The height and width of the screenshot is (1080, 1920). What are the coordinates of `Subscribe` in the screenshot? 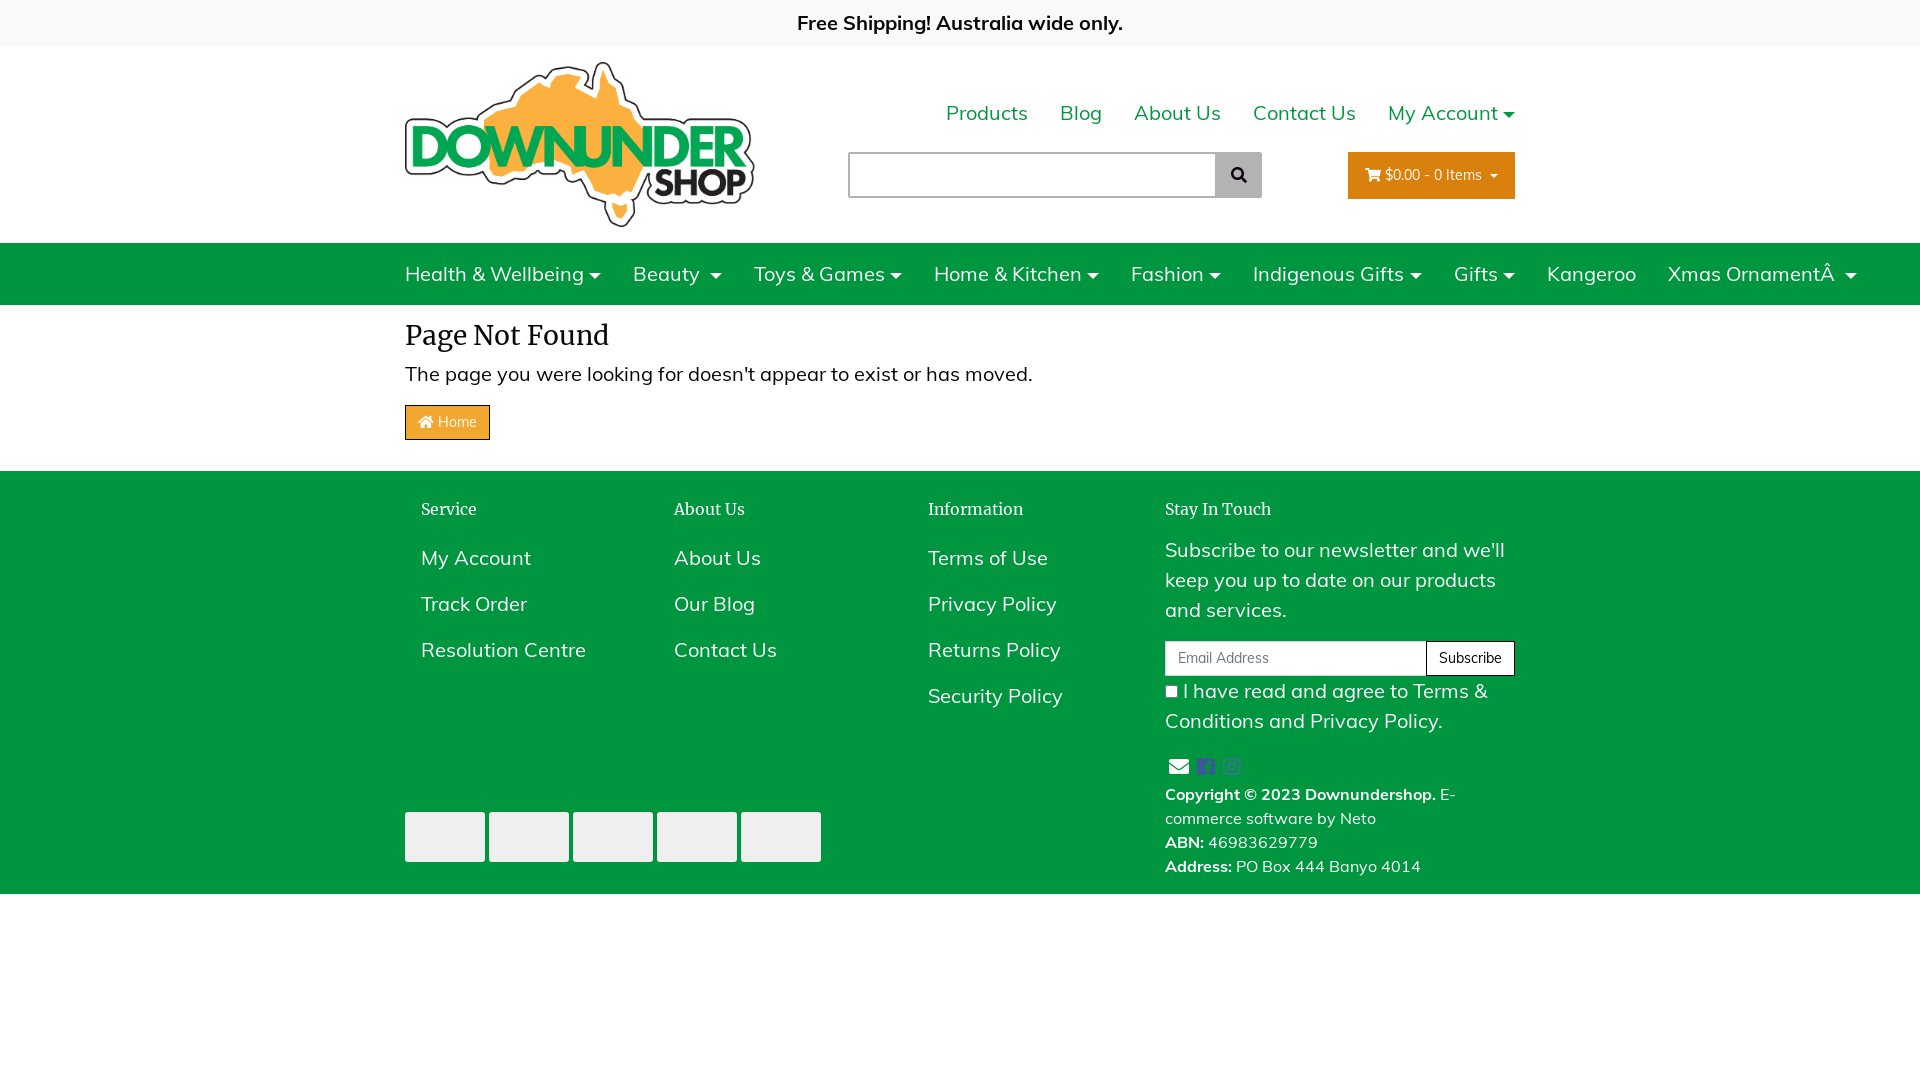 It's located at (1470, 658).